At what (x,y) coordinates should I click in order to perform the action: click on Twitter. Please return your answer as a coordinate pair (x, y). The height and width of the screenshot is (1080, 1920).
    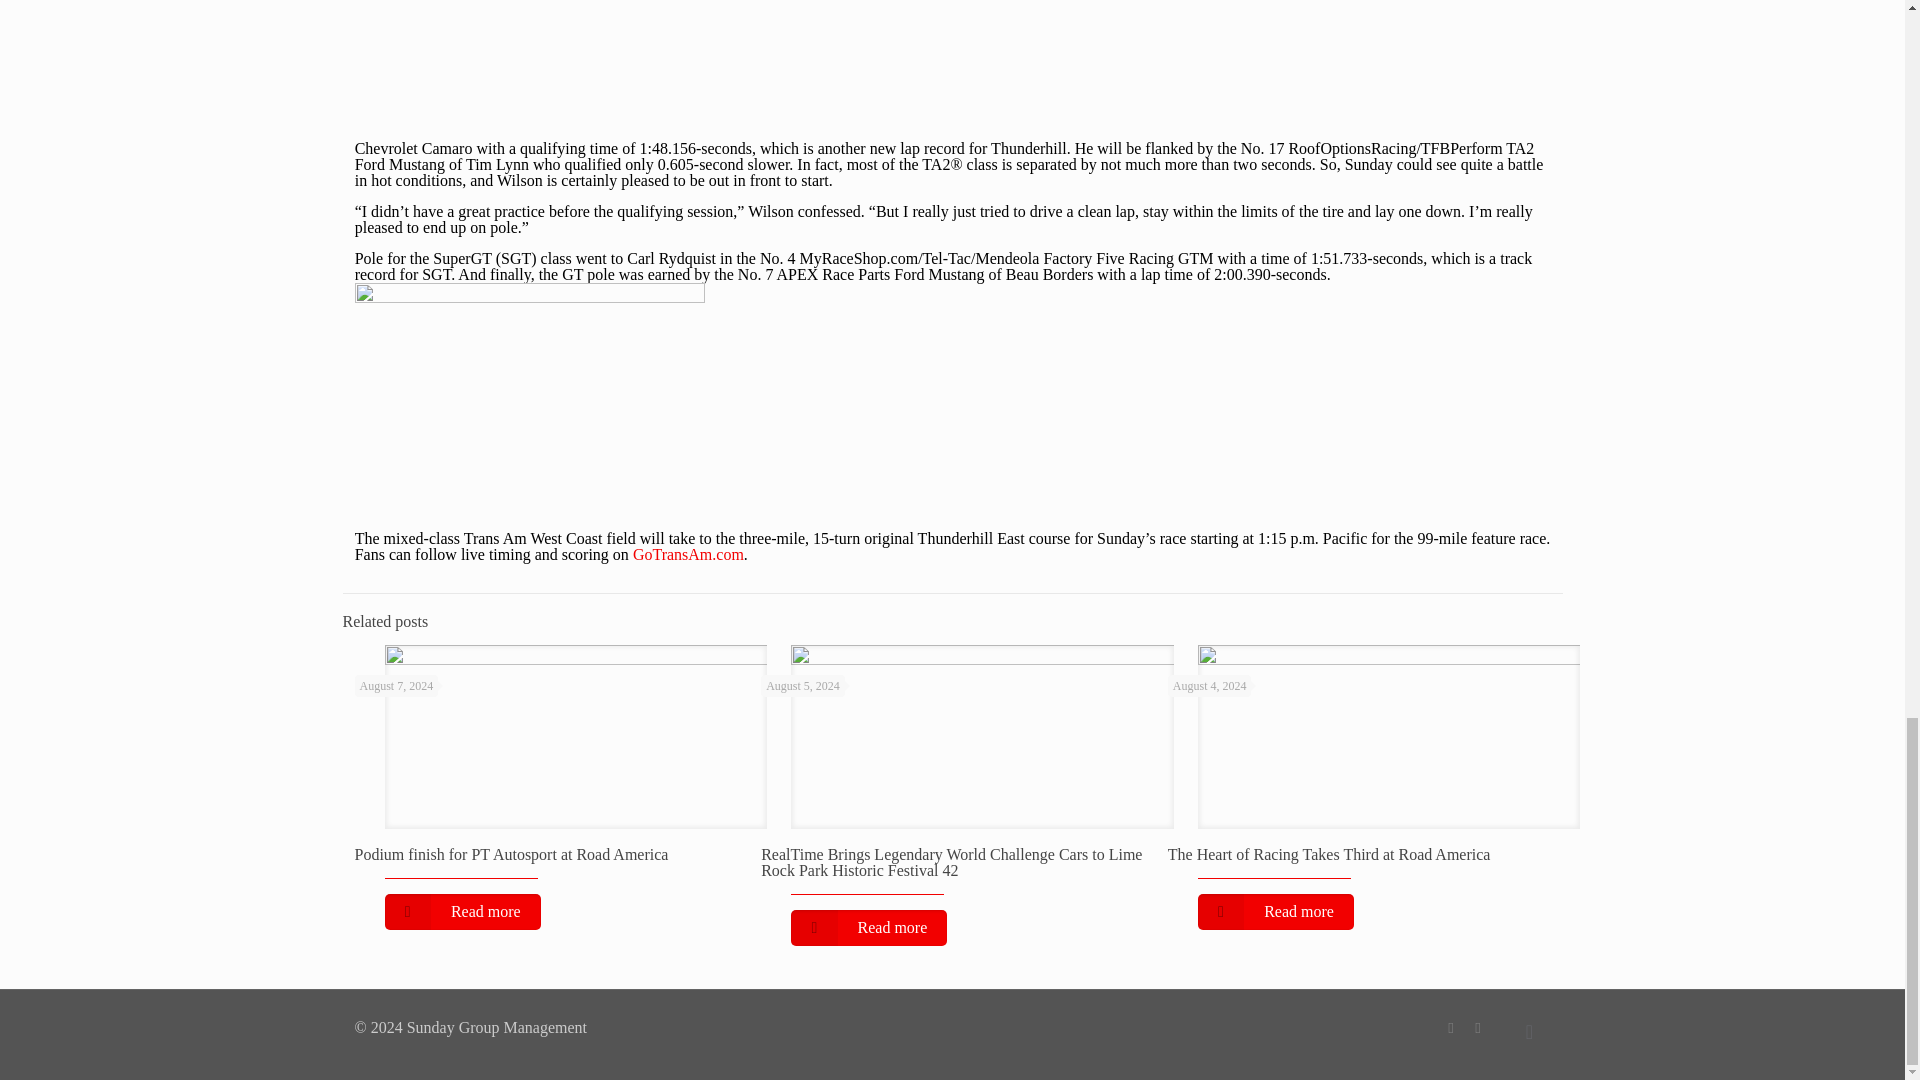
    Looking at the image, I should click on (1478, 1027).